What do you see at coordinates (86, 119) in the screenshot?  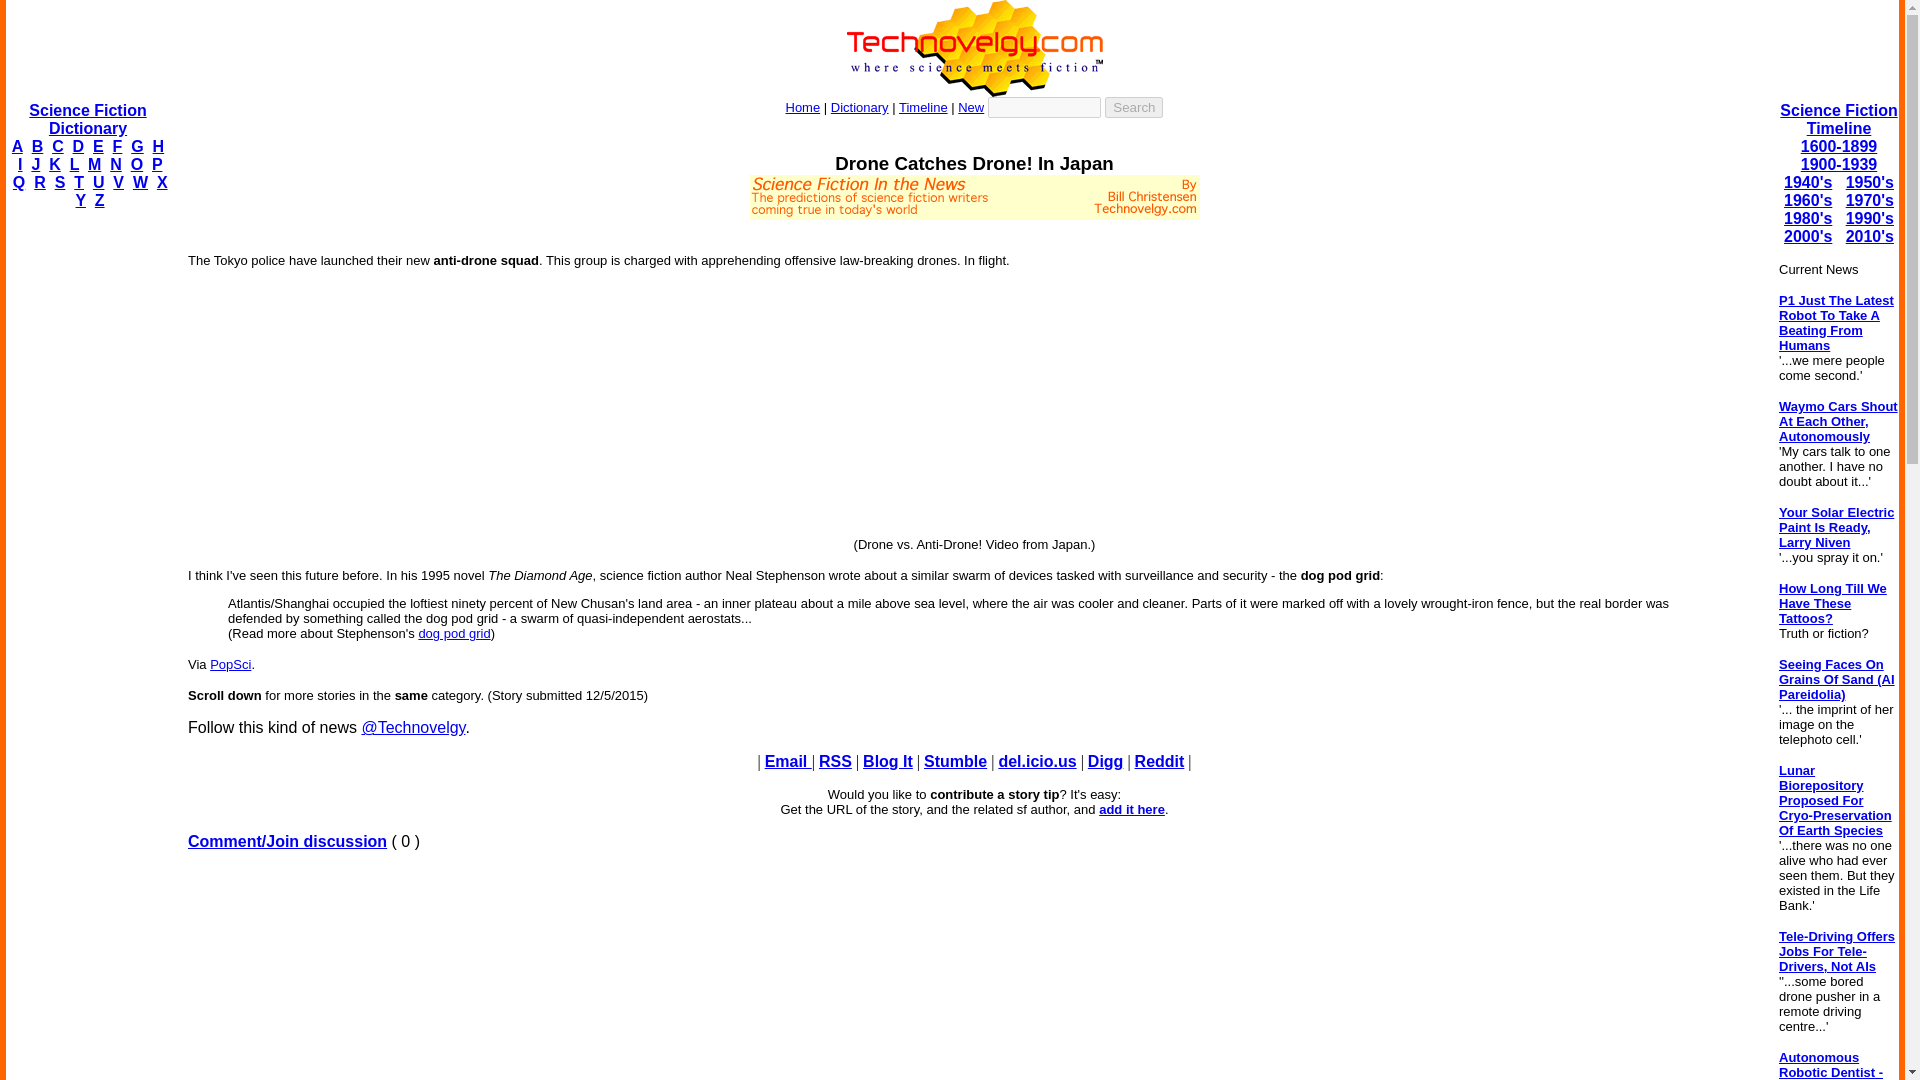 I see `Science Fiction Dictionary` at bounding box center [86, 119].